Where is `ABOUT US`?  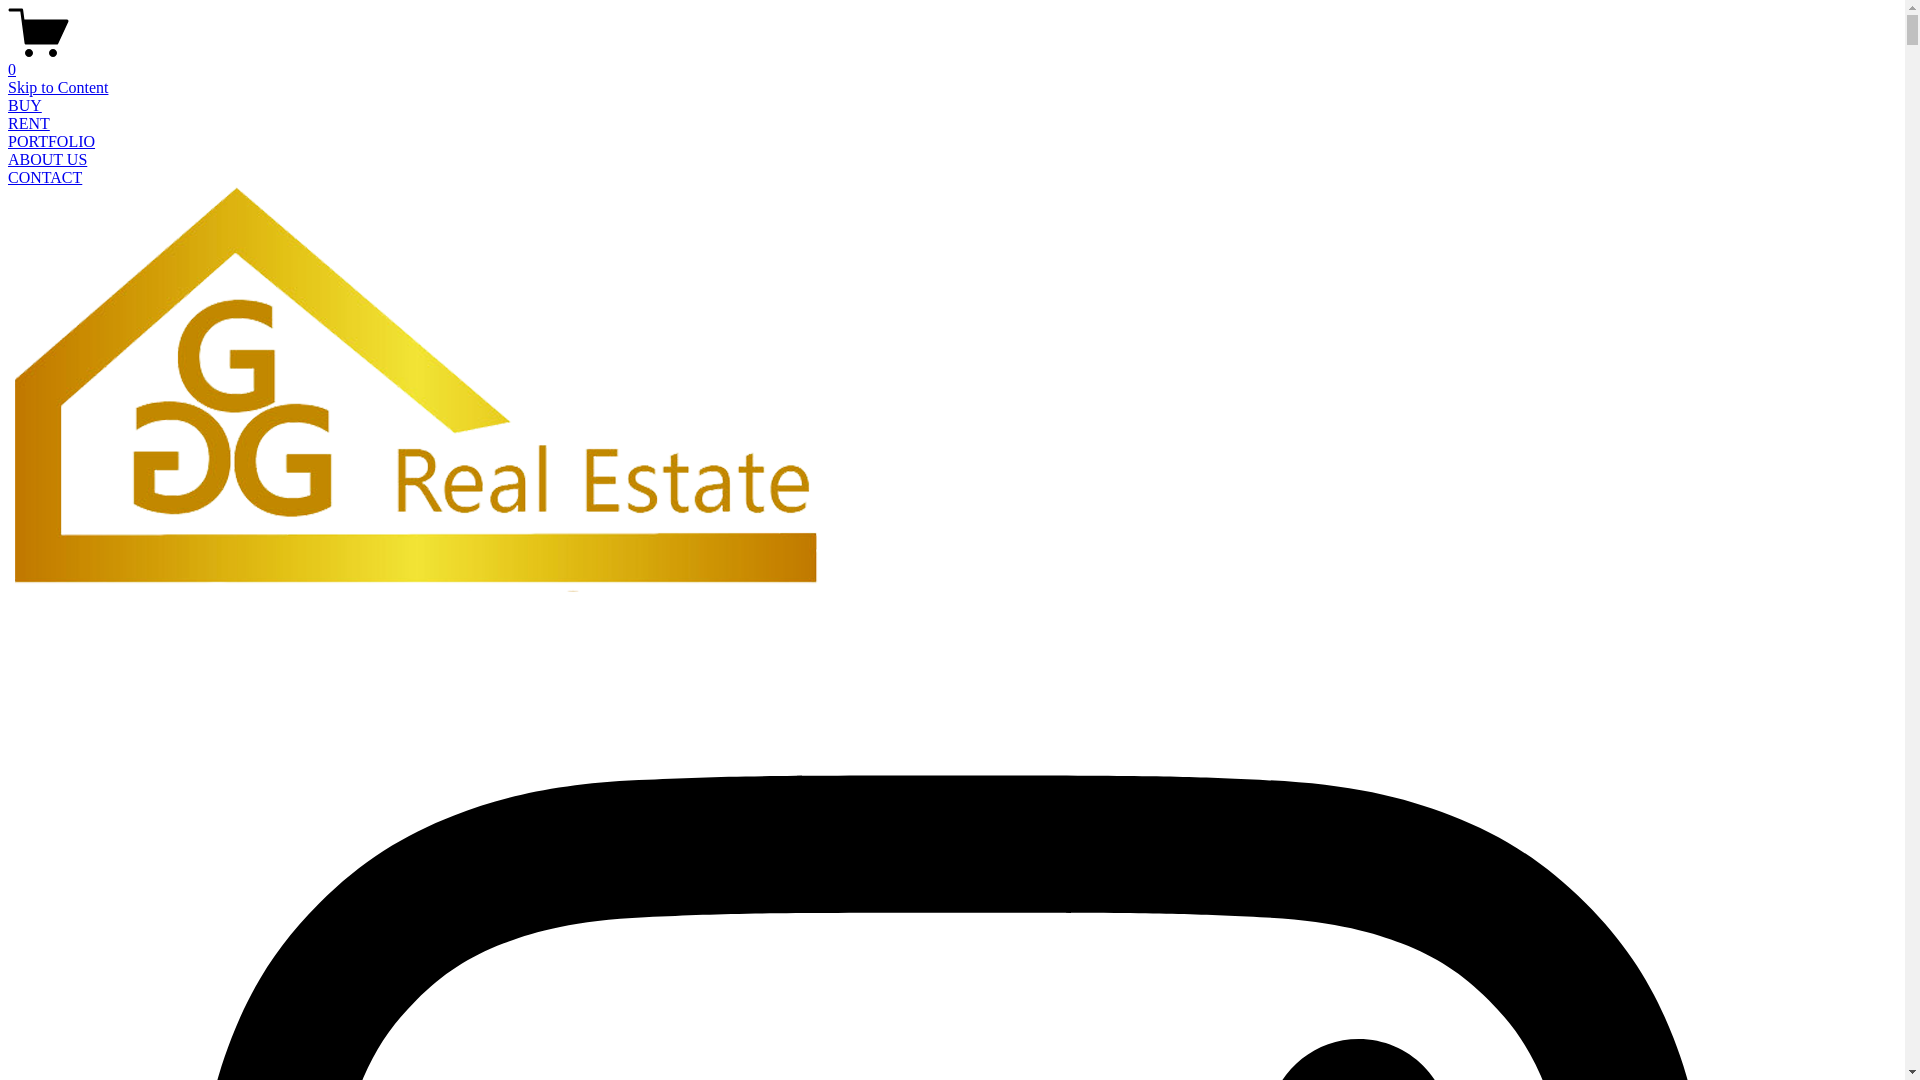
ABOUT US is located at coordinates (48, 160).